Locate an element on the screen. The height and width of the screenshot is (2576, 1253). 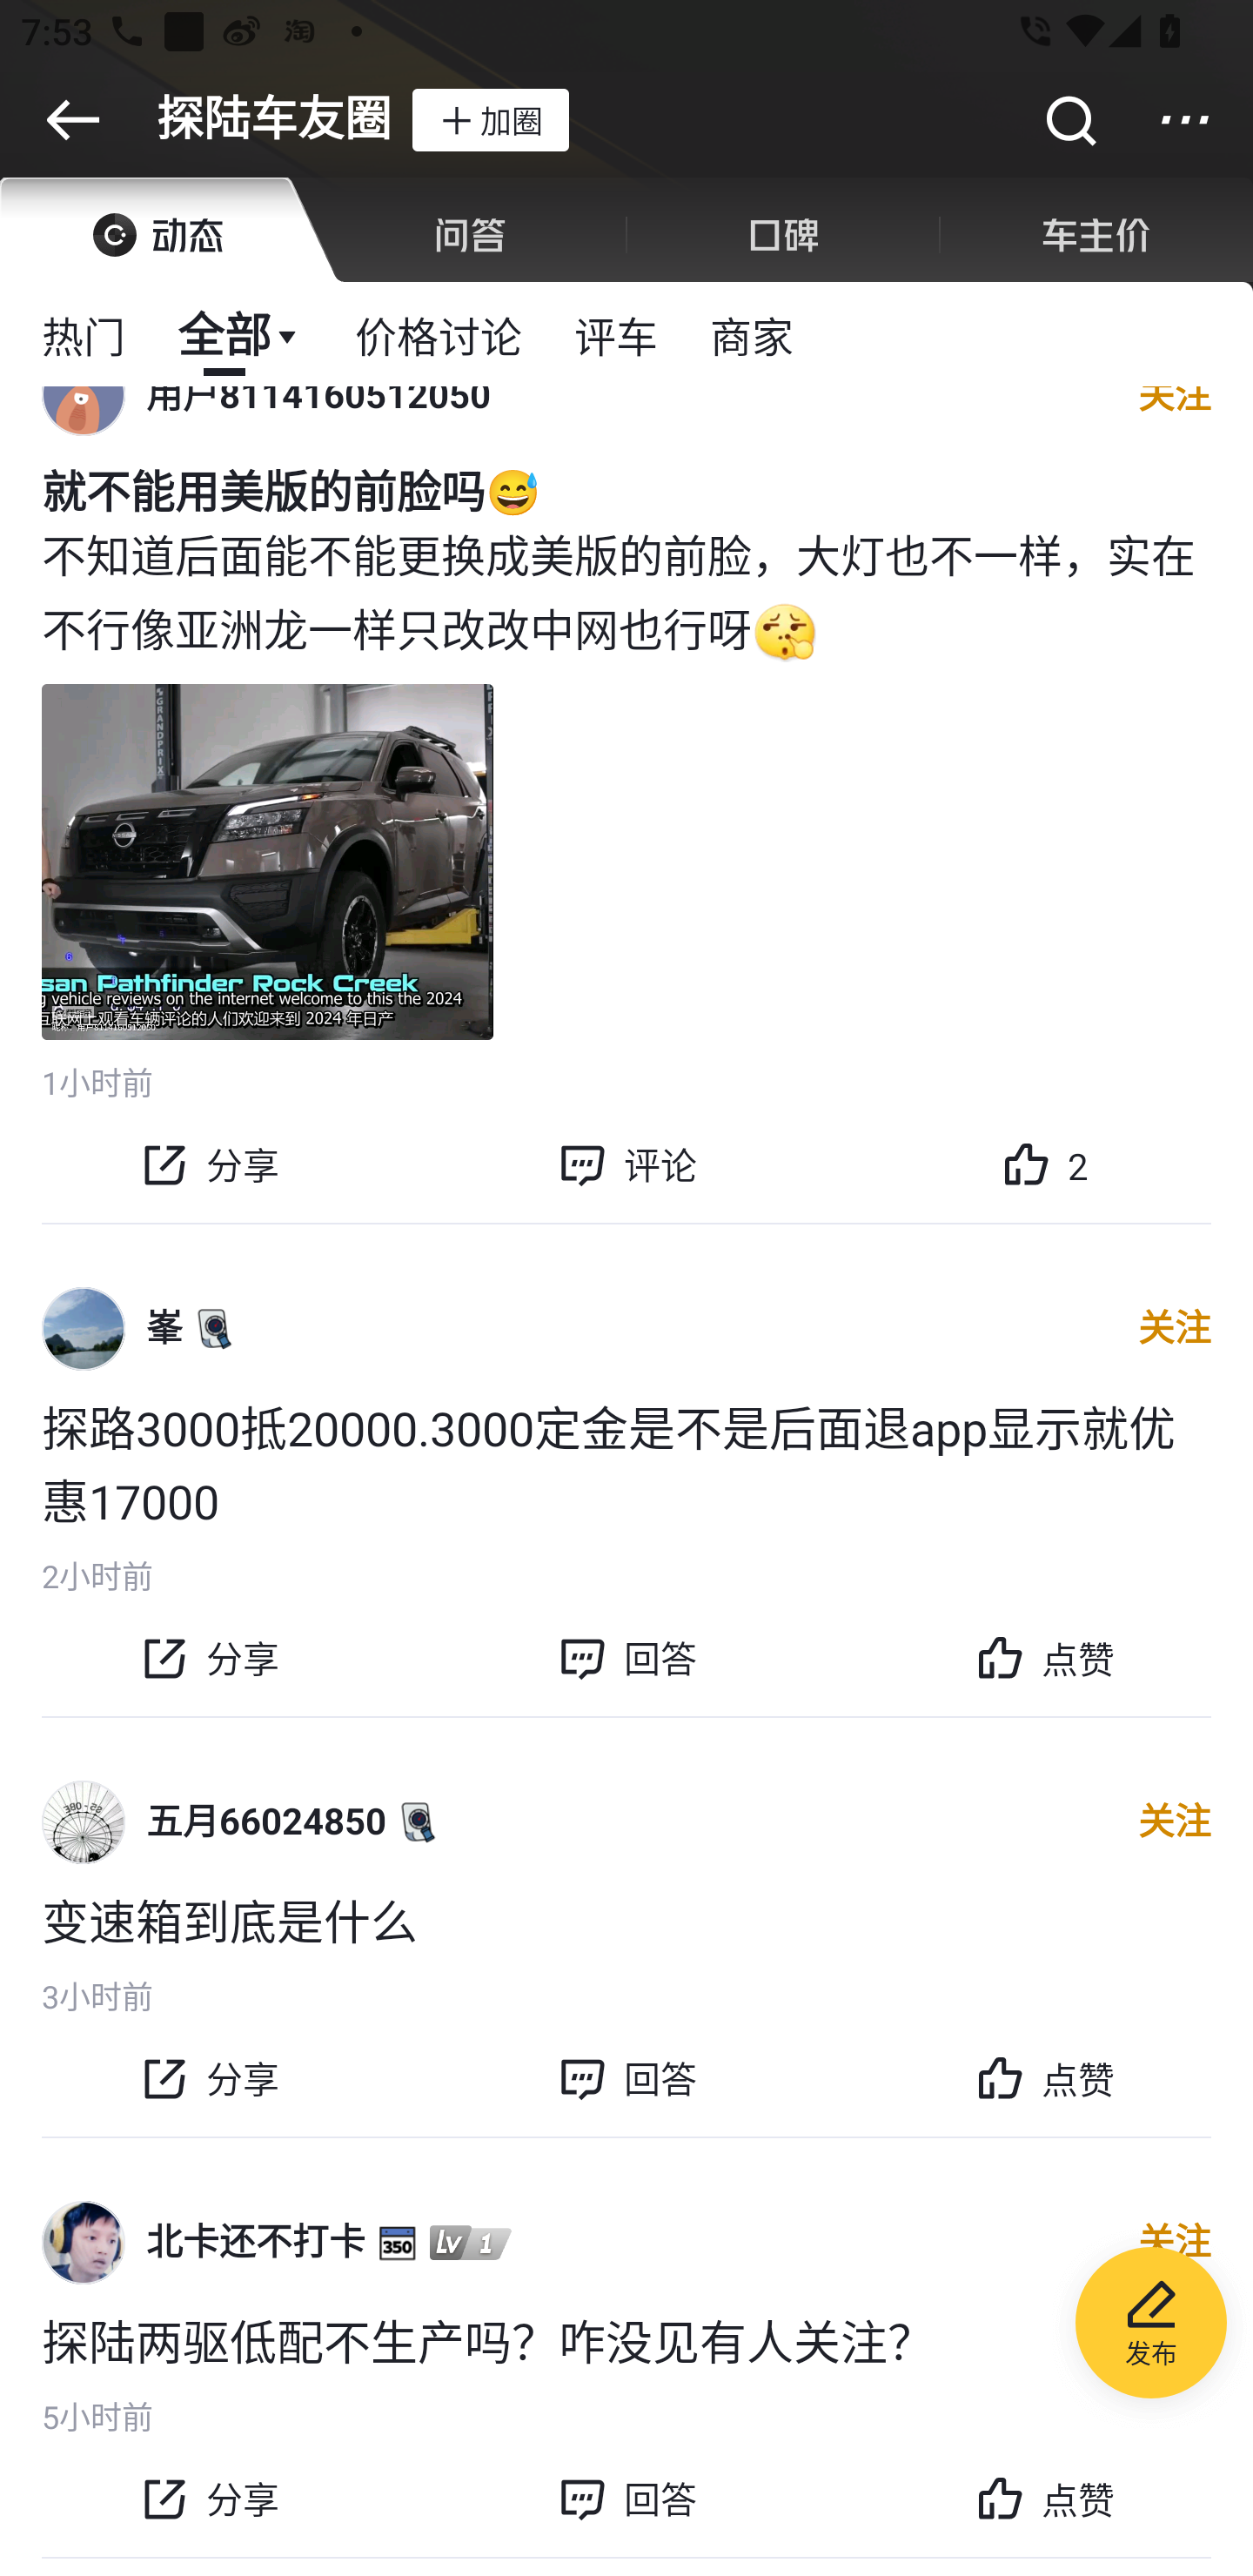
 分享 is located at coordinates (209, 1165).